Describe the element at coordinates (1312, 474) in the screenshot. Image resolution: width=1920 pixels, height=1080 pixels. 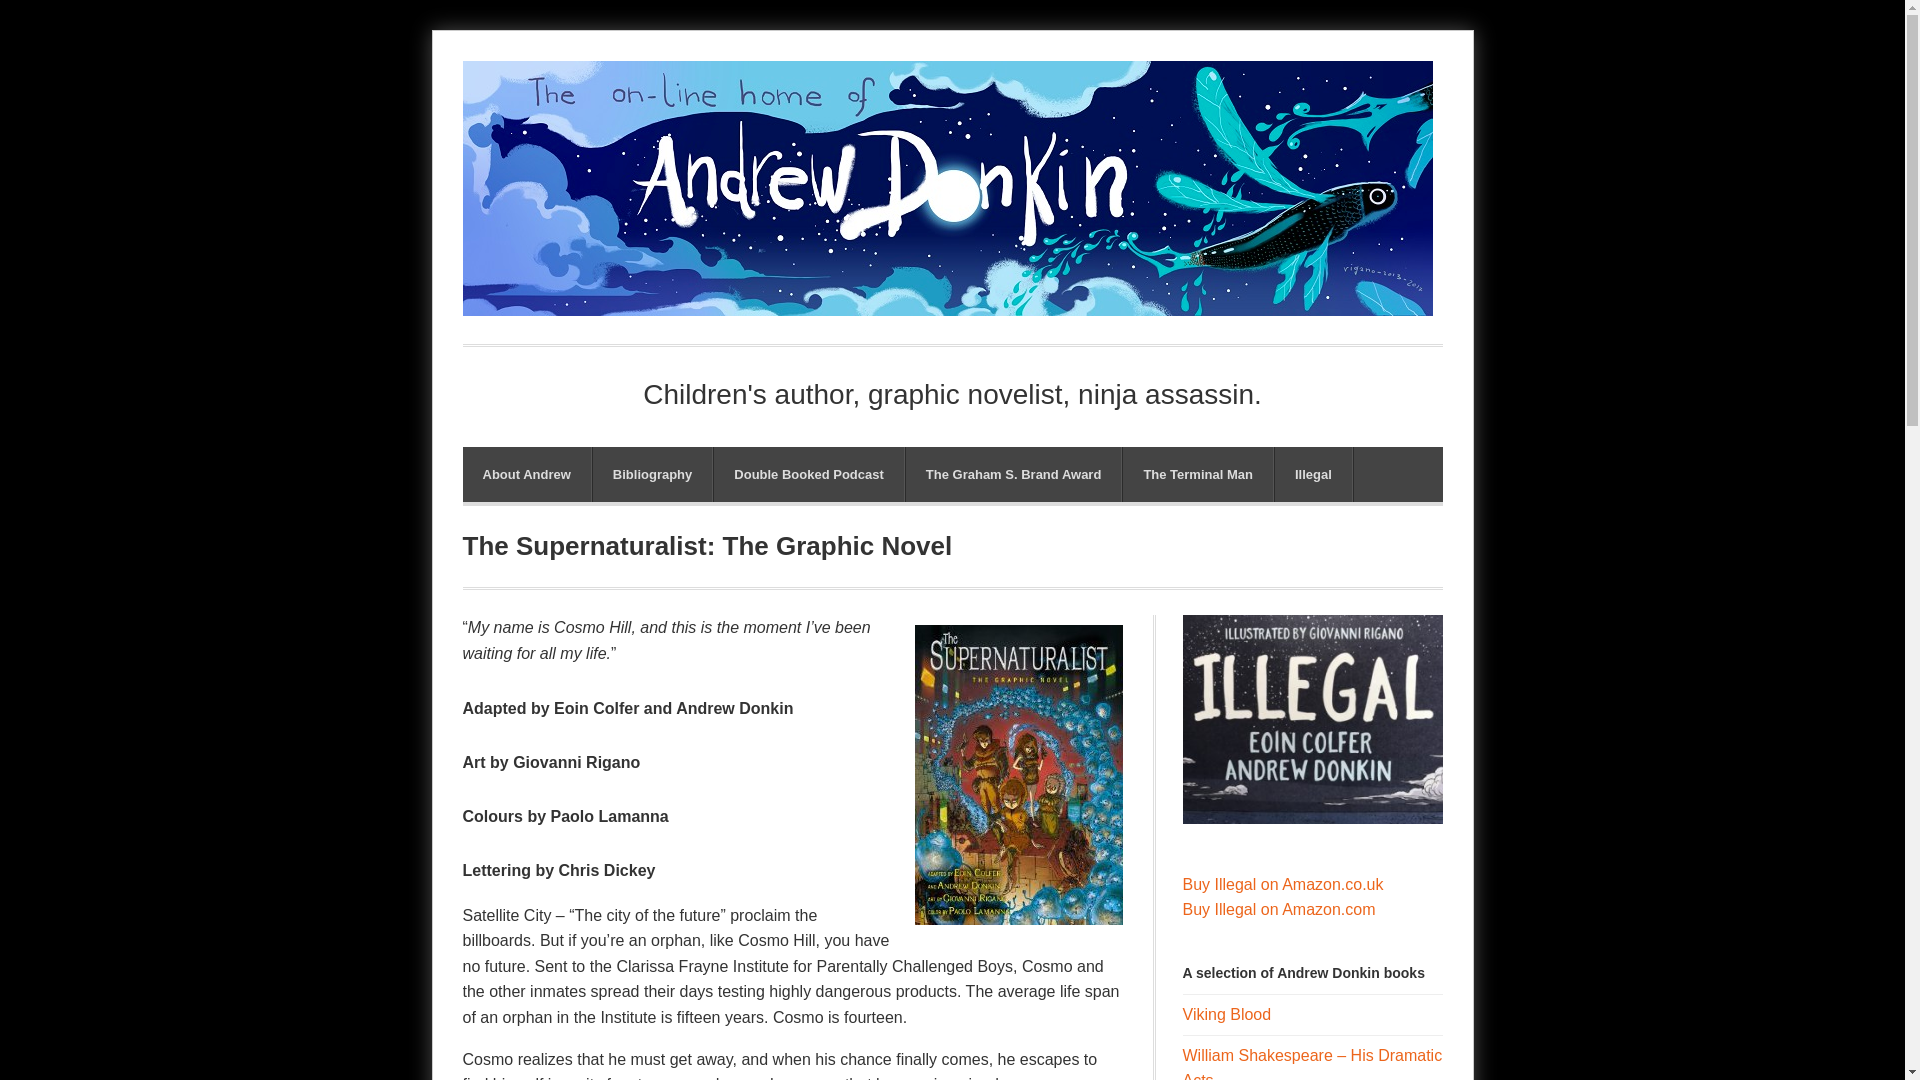
I see `Illegal` at that location.